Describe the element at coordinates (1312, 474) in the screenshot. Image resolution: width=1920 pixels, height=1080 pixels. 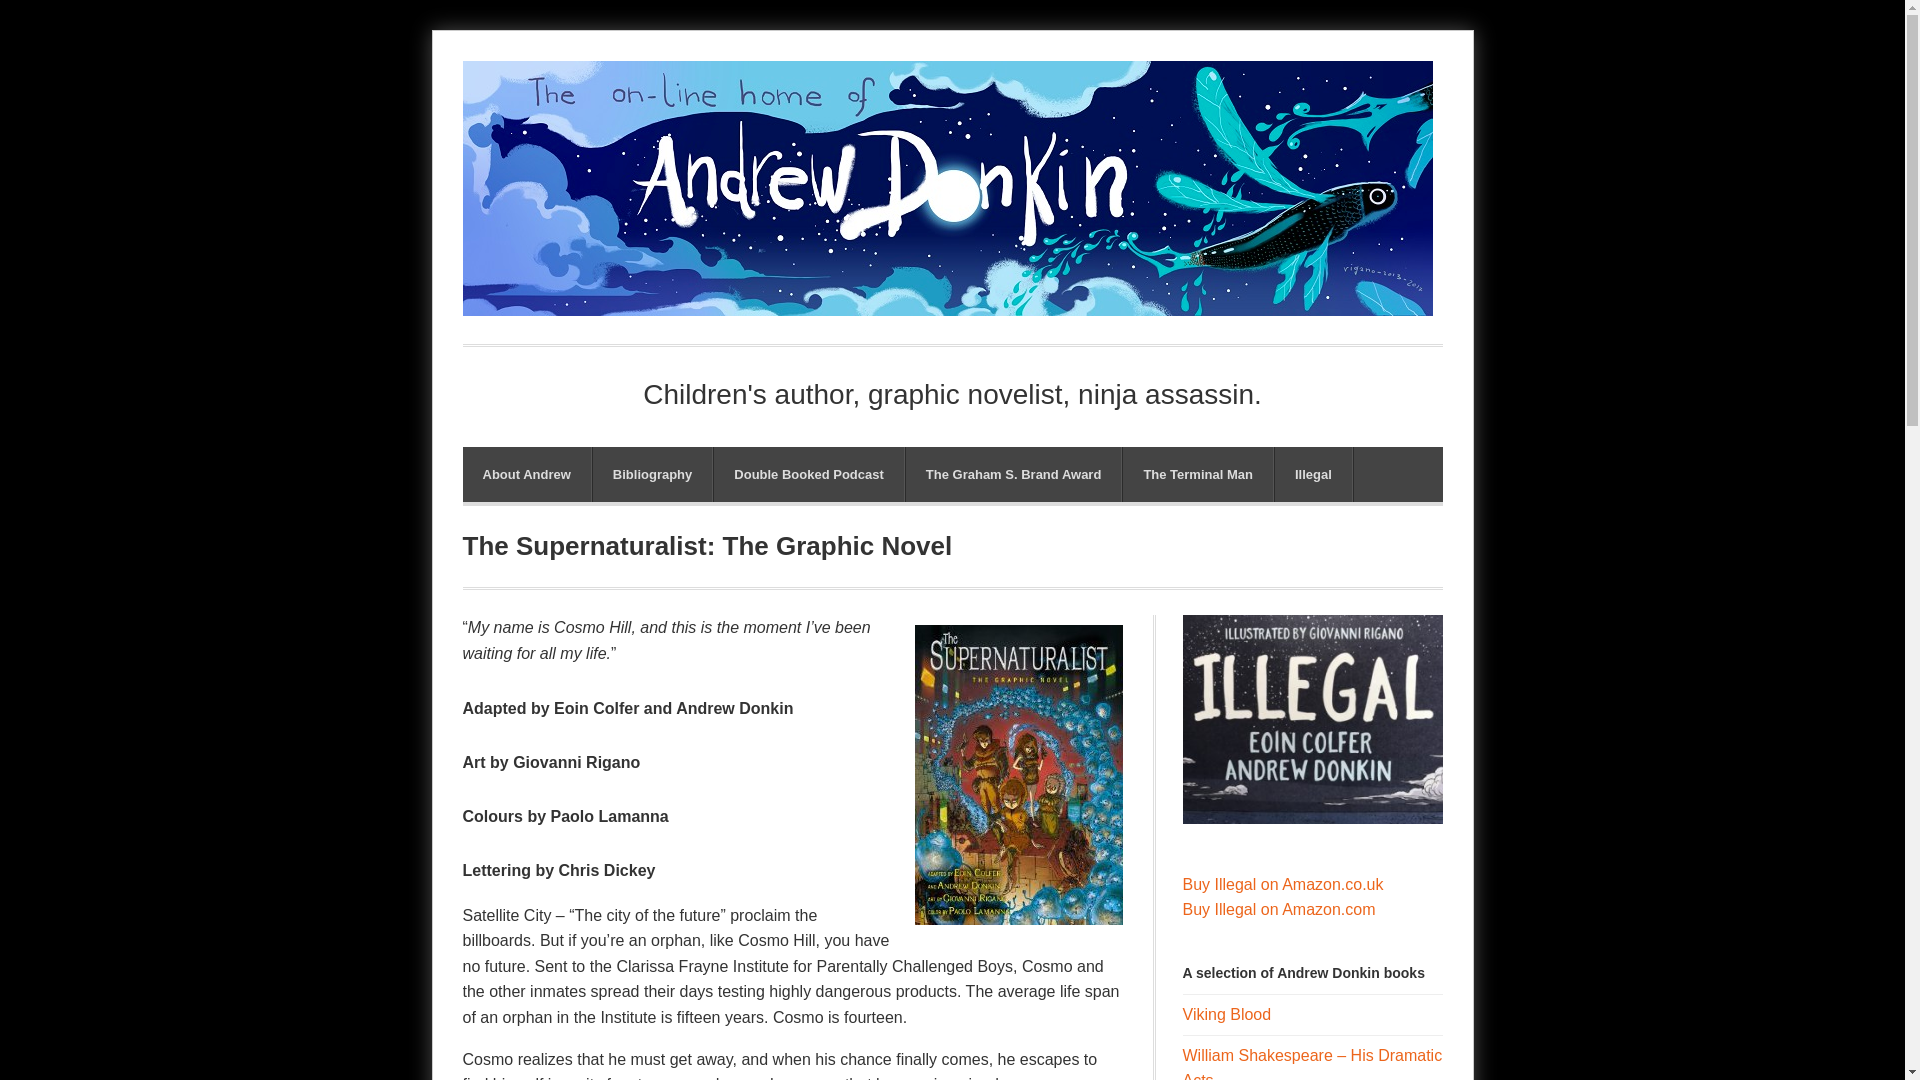
I see `Illegal` at that location.